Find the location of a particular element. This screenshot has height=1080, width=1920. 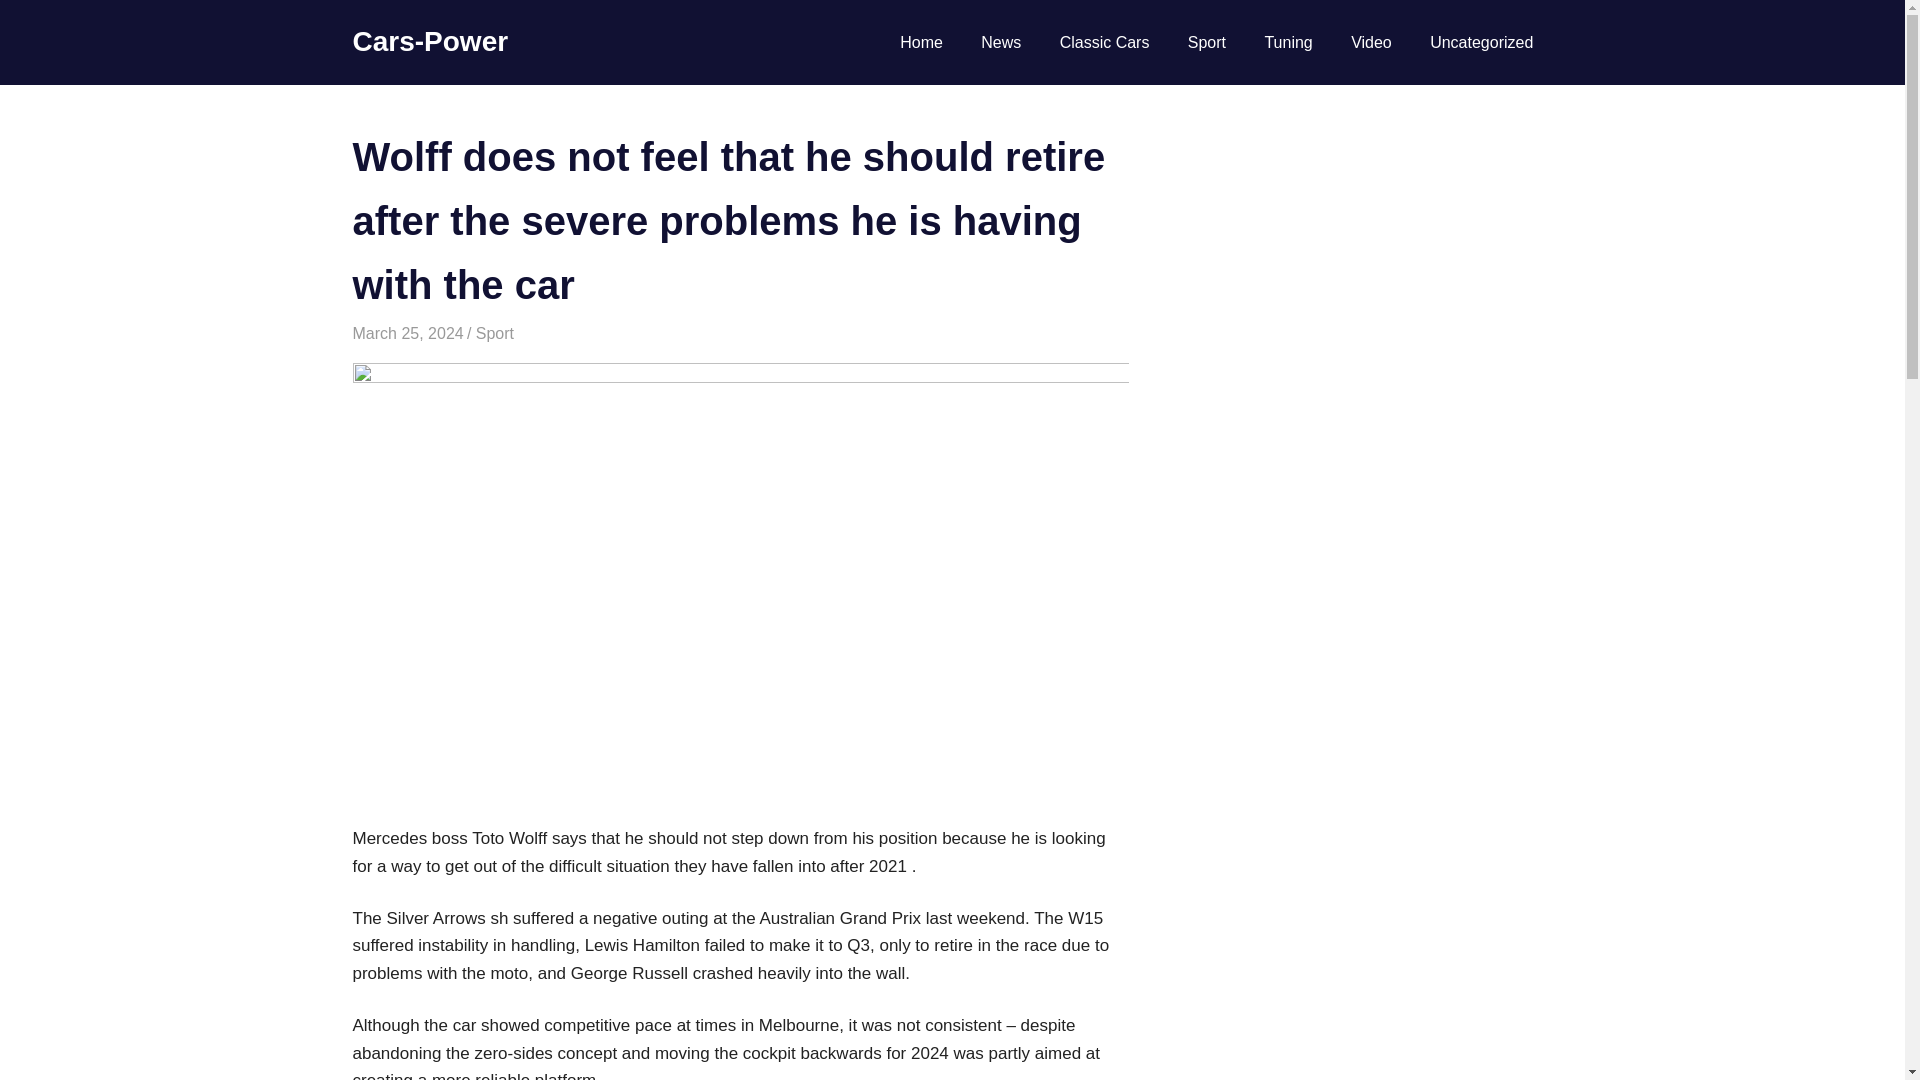

March 25, 2024 is located at coordinates (406, 334).